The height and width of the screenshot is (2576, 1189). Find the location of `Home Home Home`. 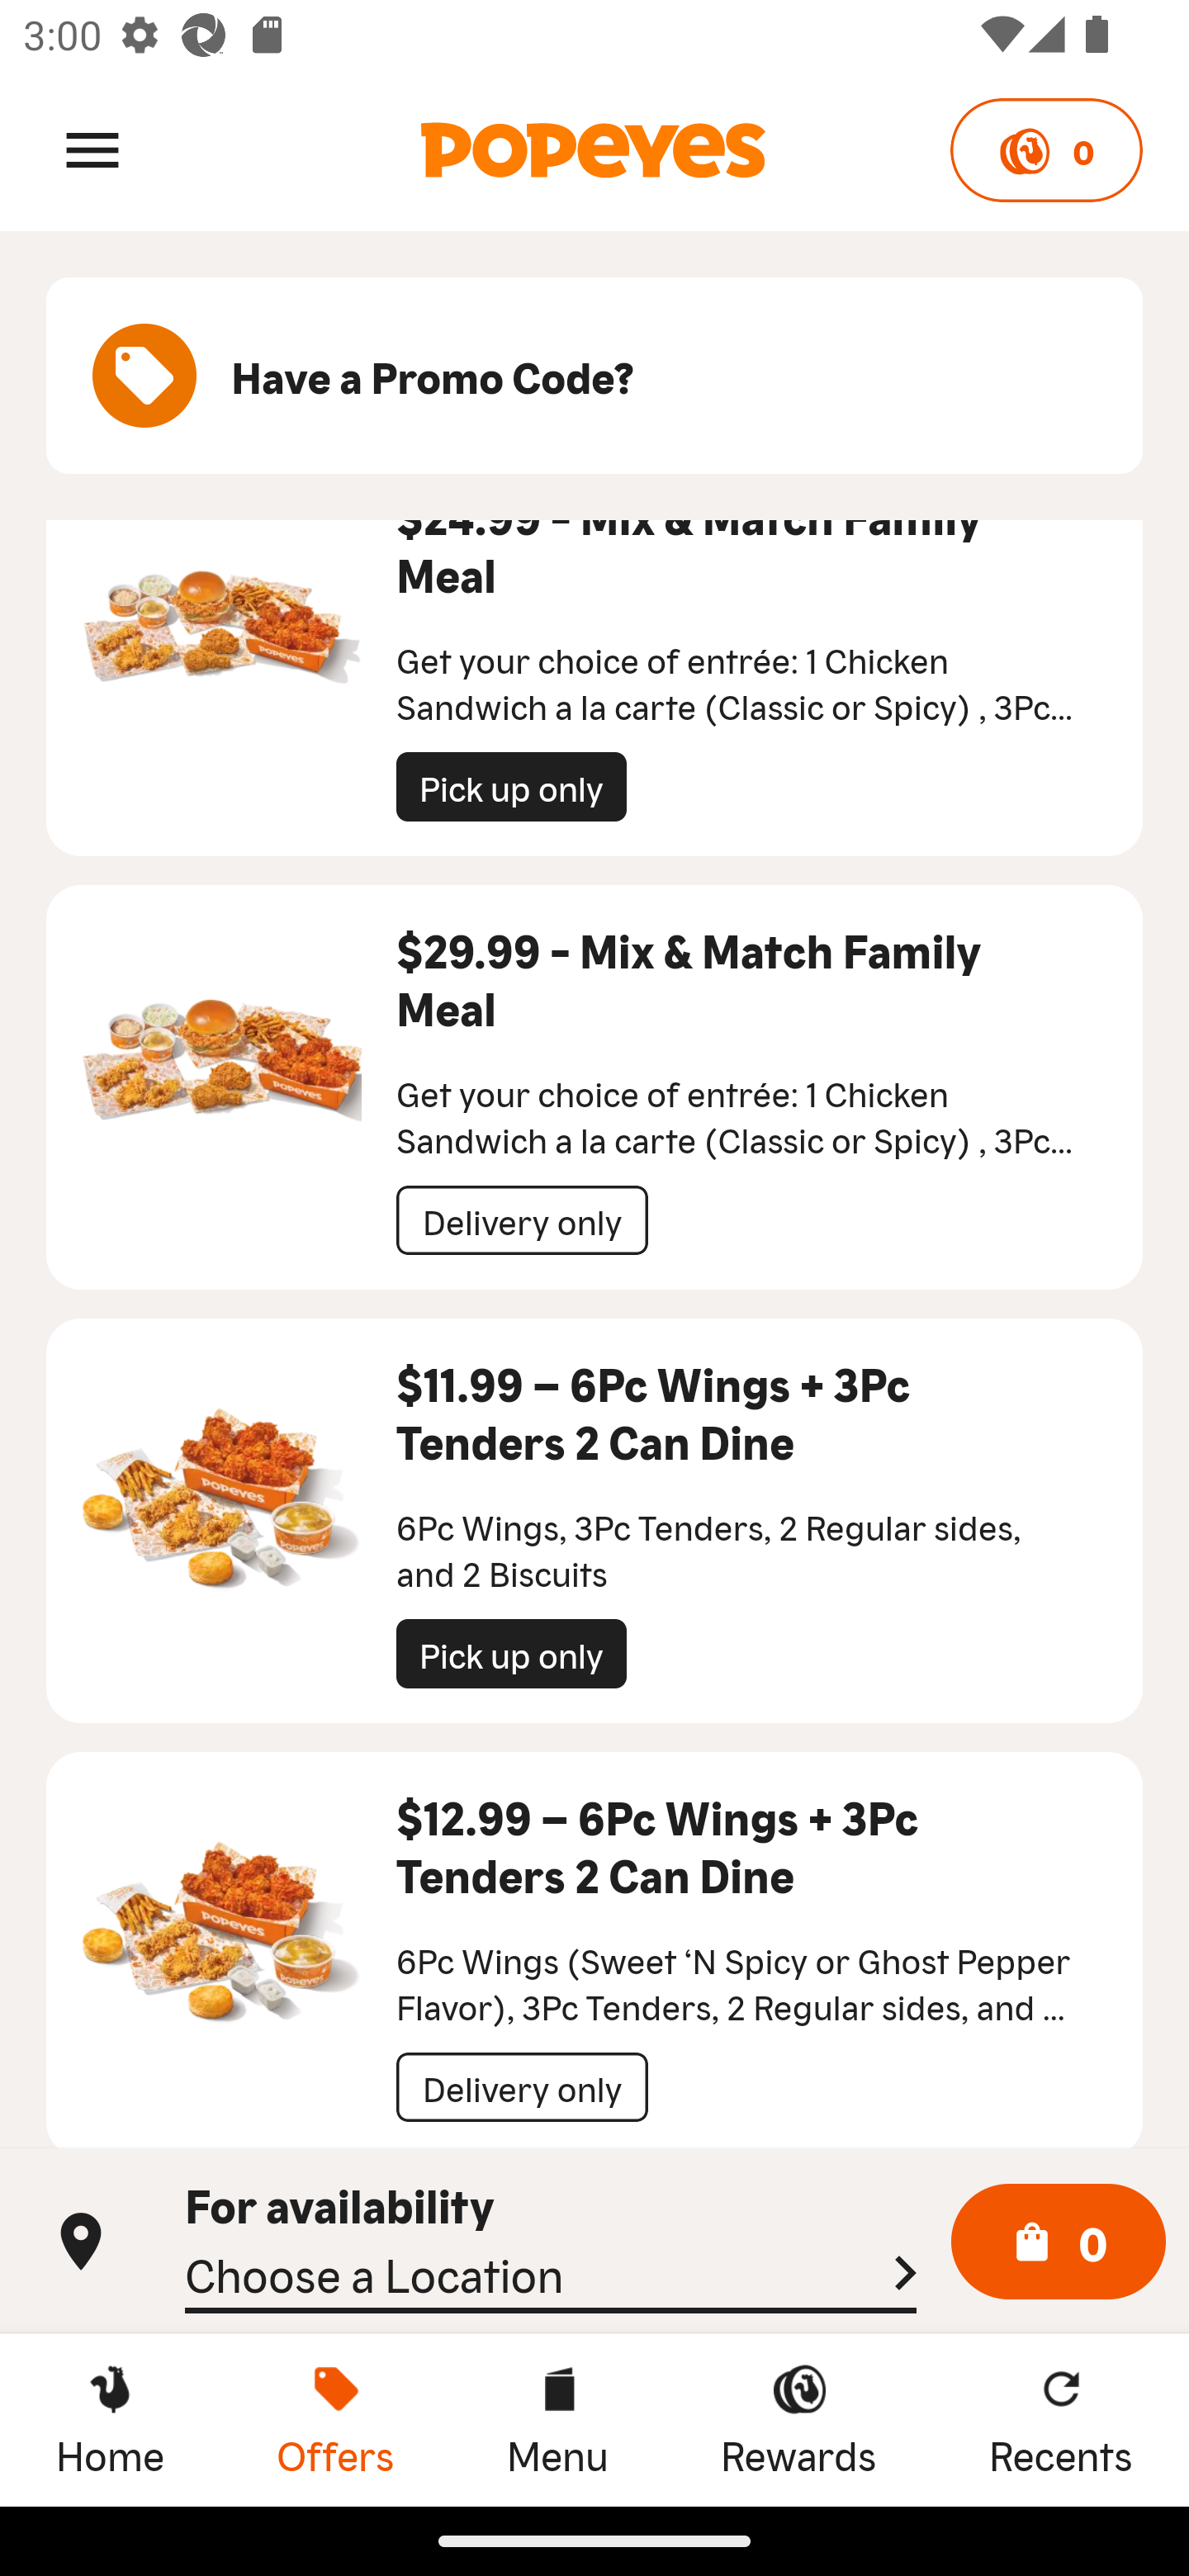

Home Home Home is located at coordinates (110, 2419).